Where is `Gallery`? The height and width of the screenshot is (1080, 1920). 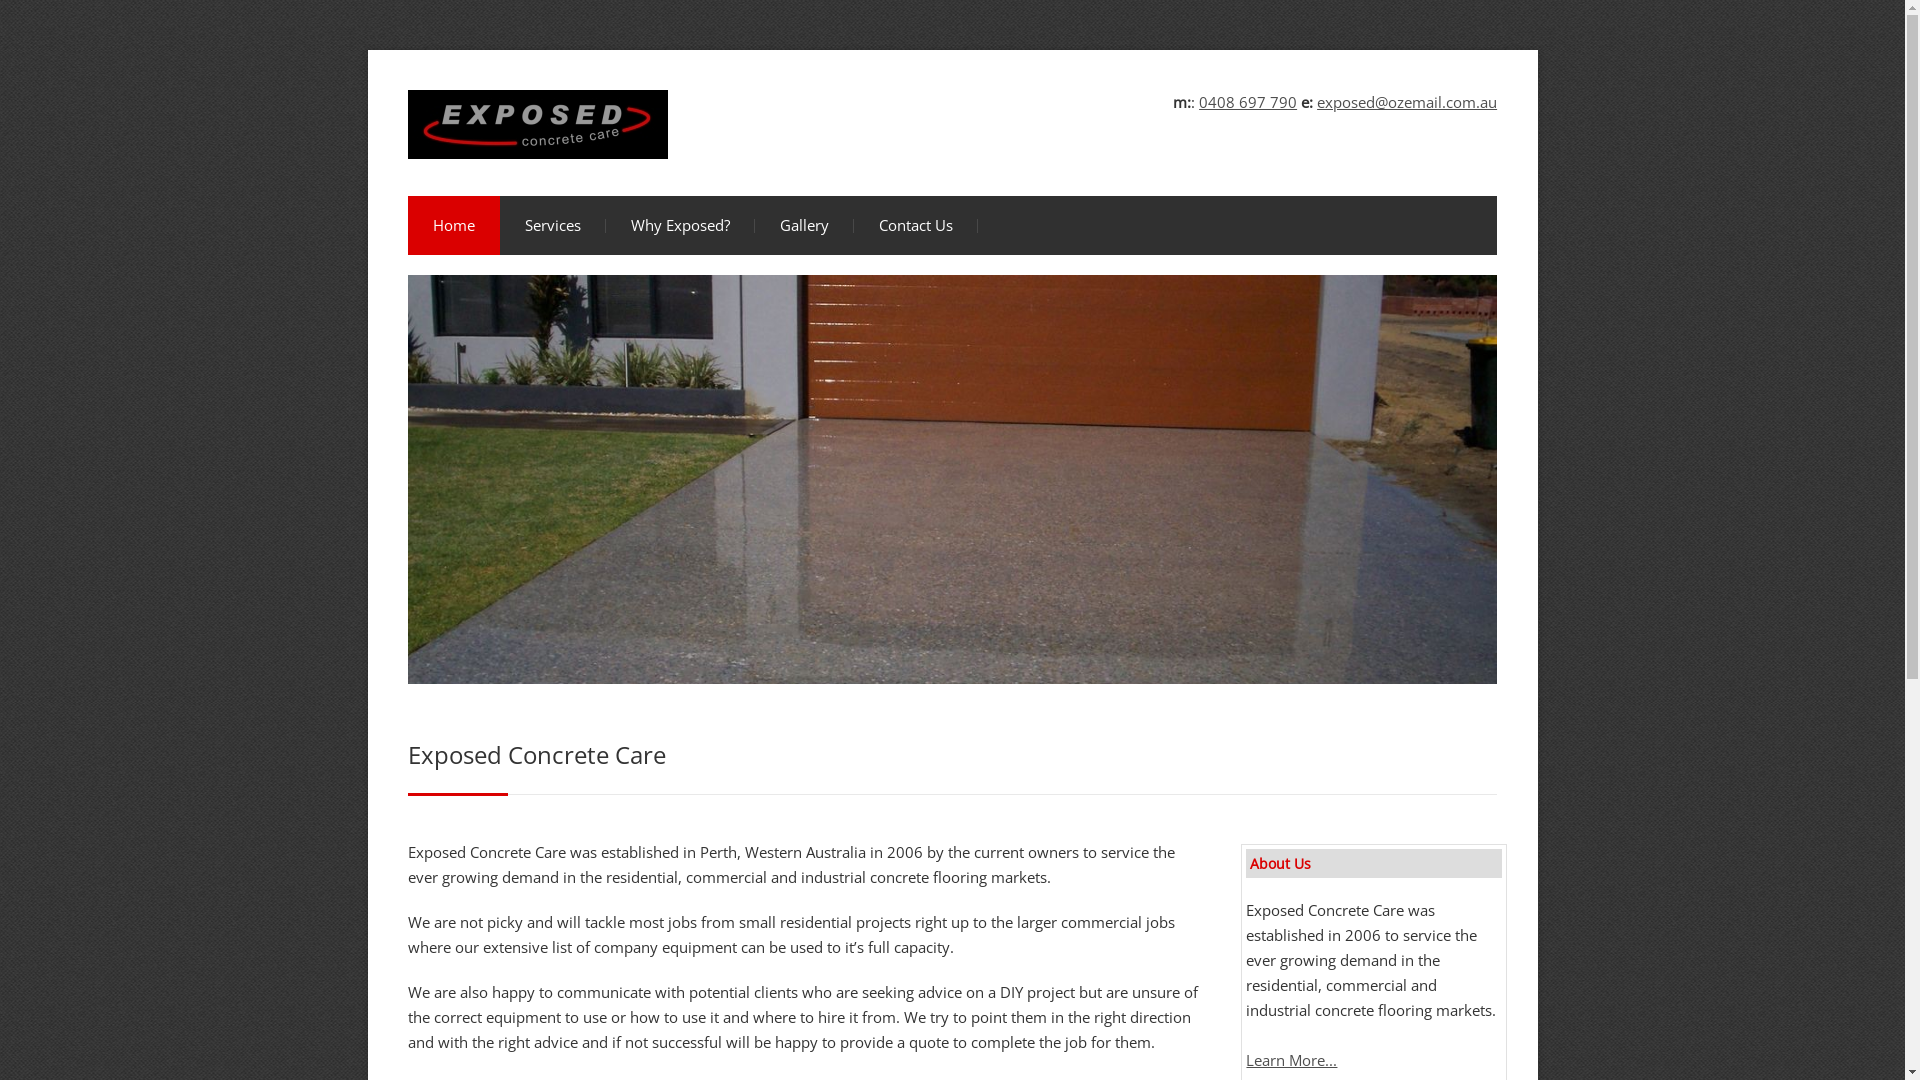
Gallery is located at coordinates (804, 226).